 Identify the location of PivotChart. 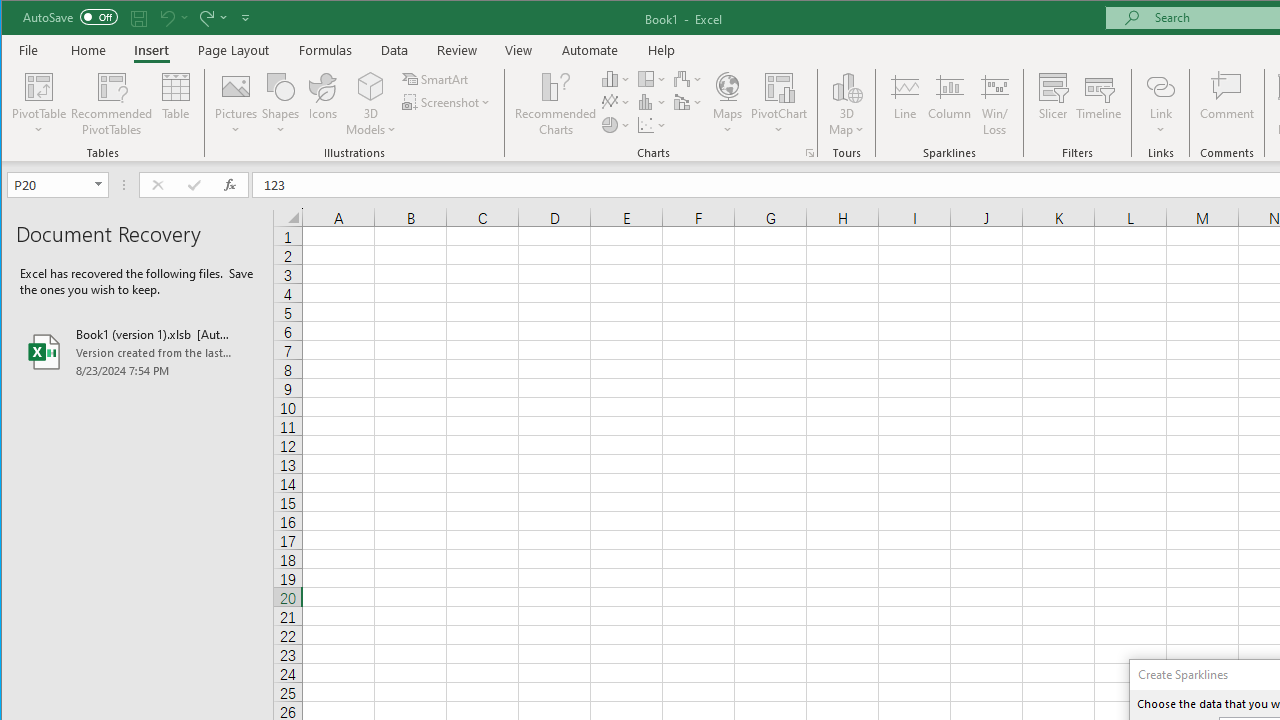
(779, 104).